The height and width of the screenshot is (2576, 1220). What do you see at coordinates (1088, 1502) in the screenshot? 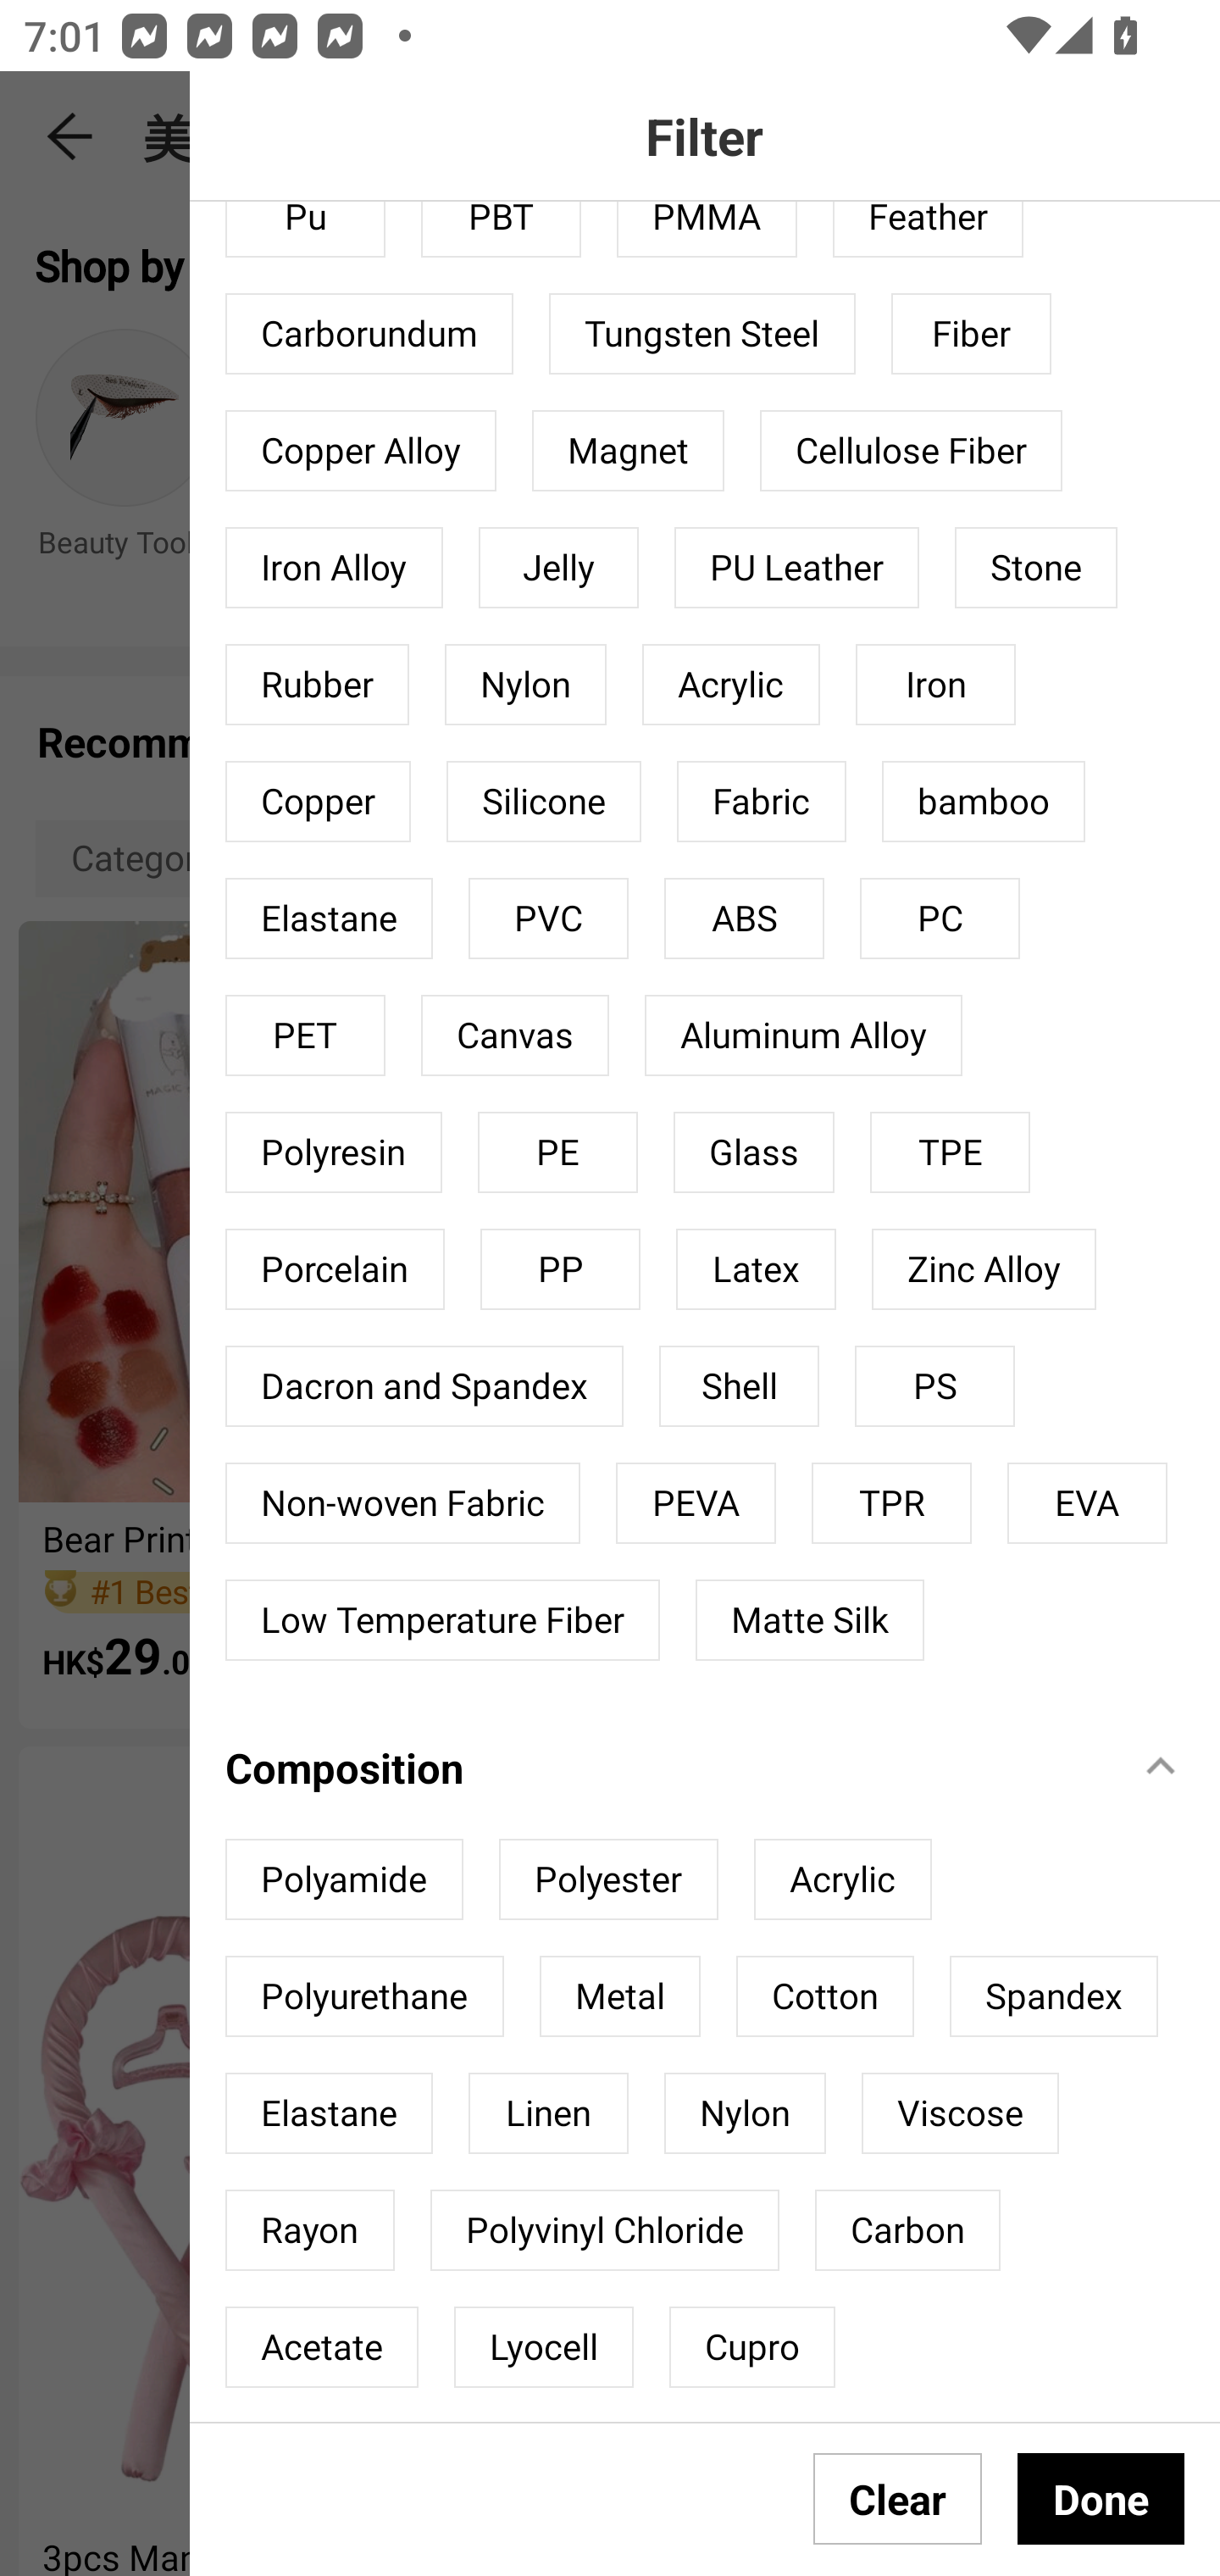
I see `EVA` at bounding box center [1088, 1502].